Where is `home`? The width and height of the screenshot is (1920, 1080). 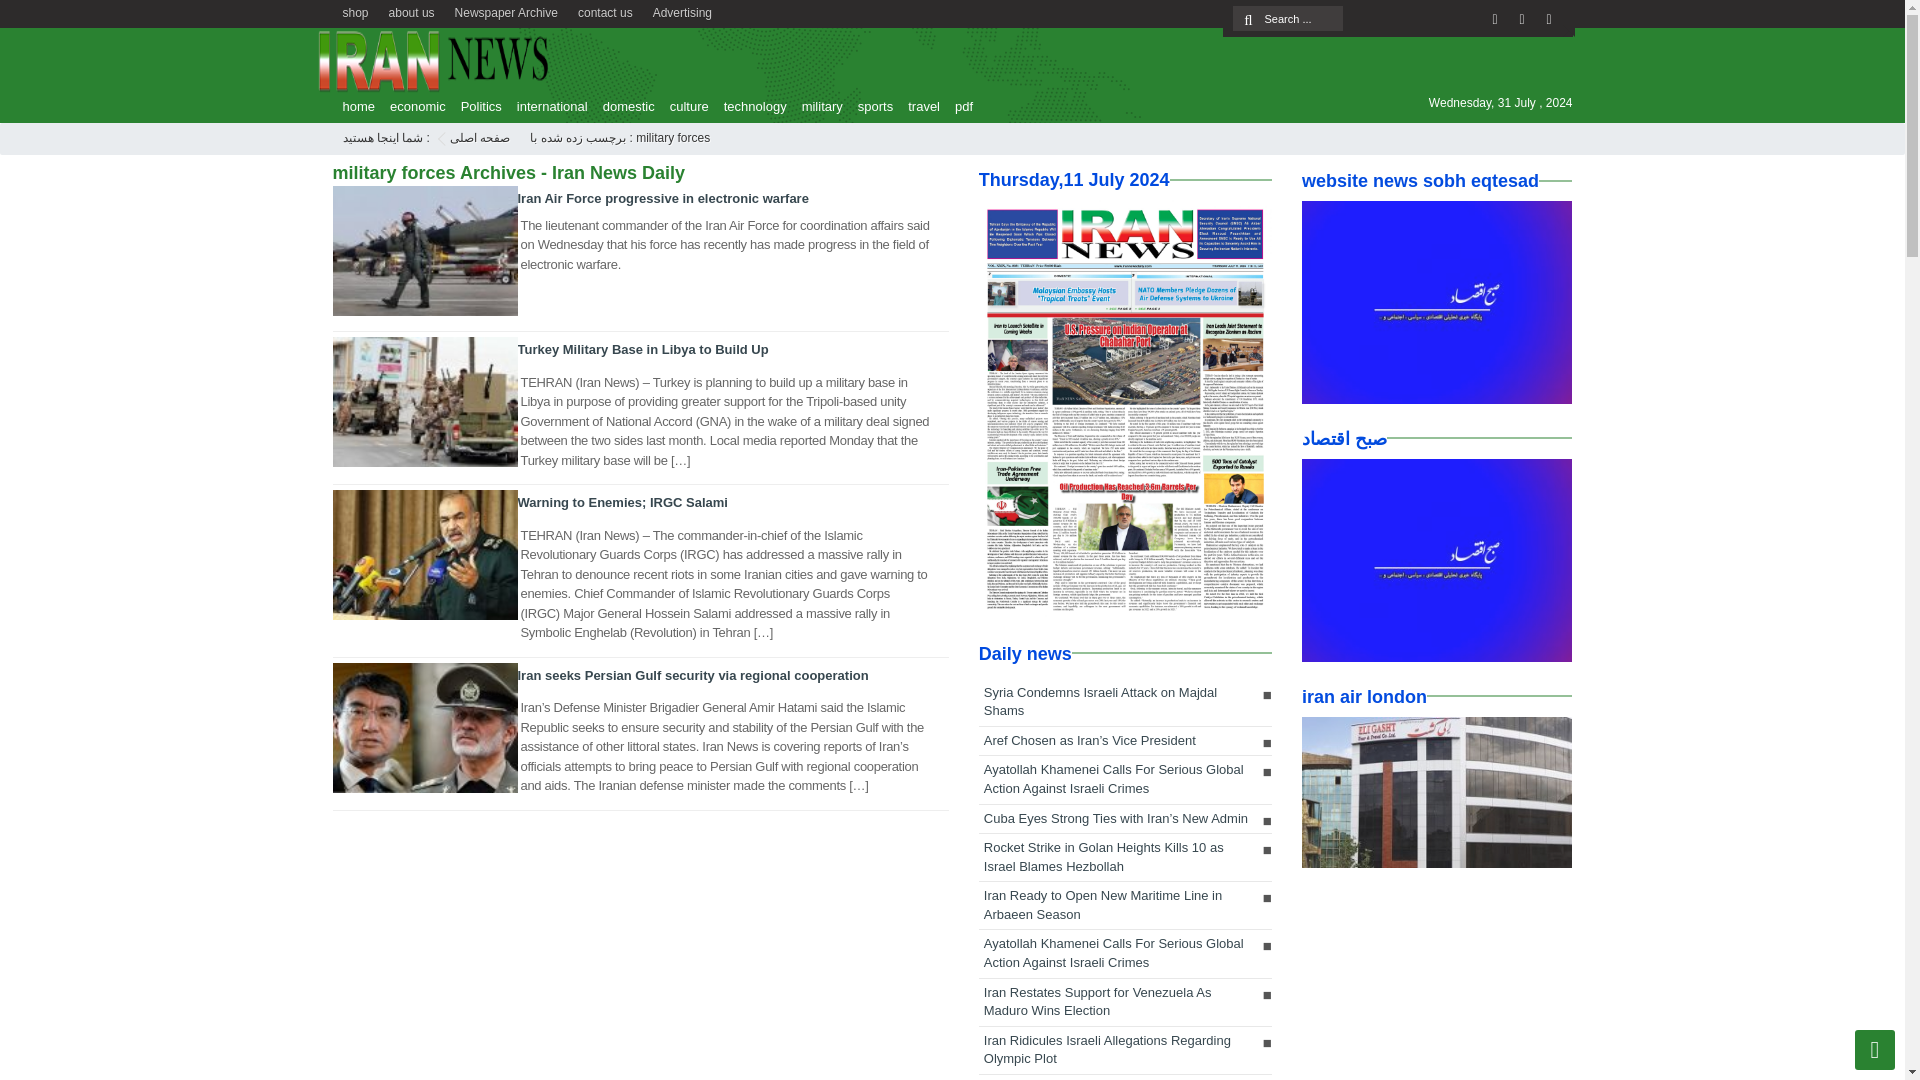 home is located at coordinates (353, 106).